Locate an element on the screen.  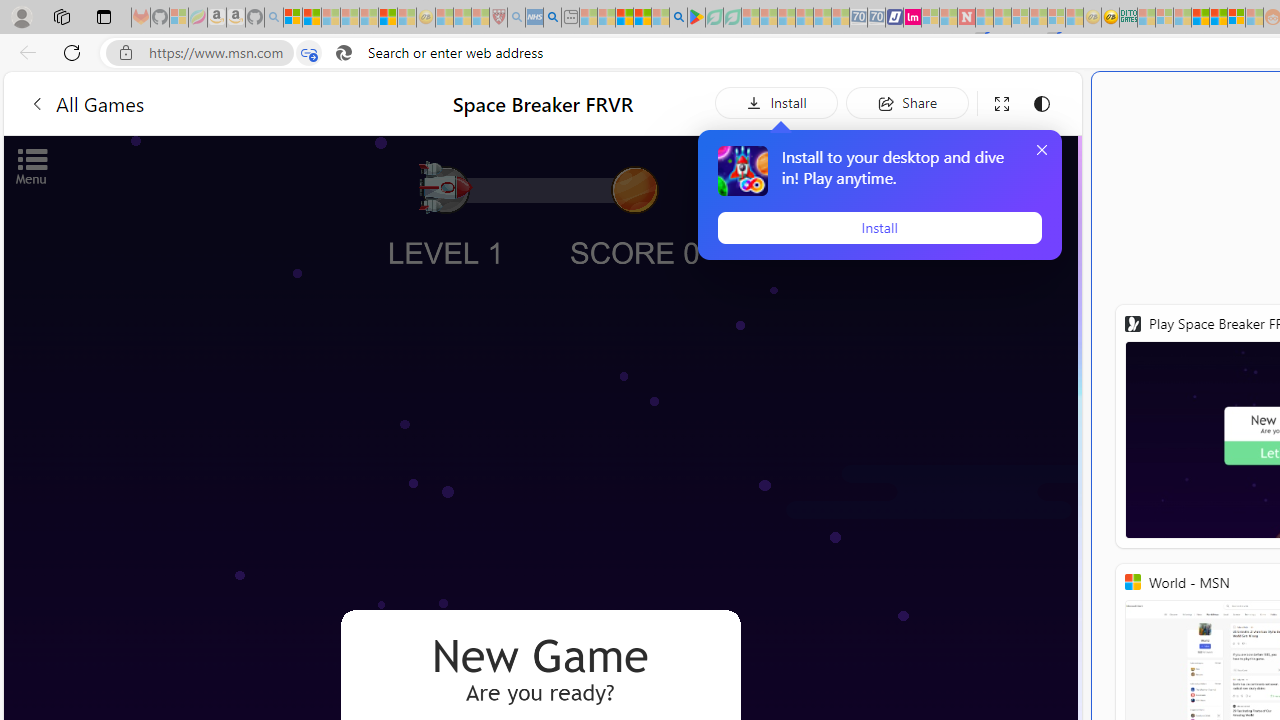
Install is located at coordinates (879, 228).